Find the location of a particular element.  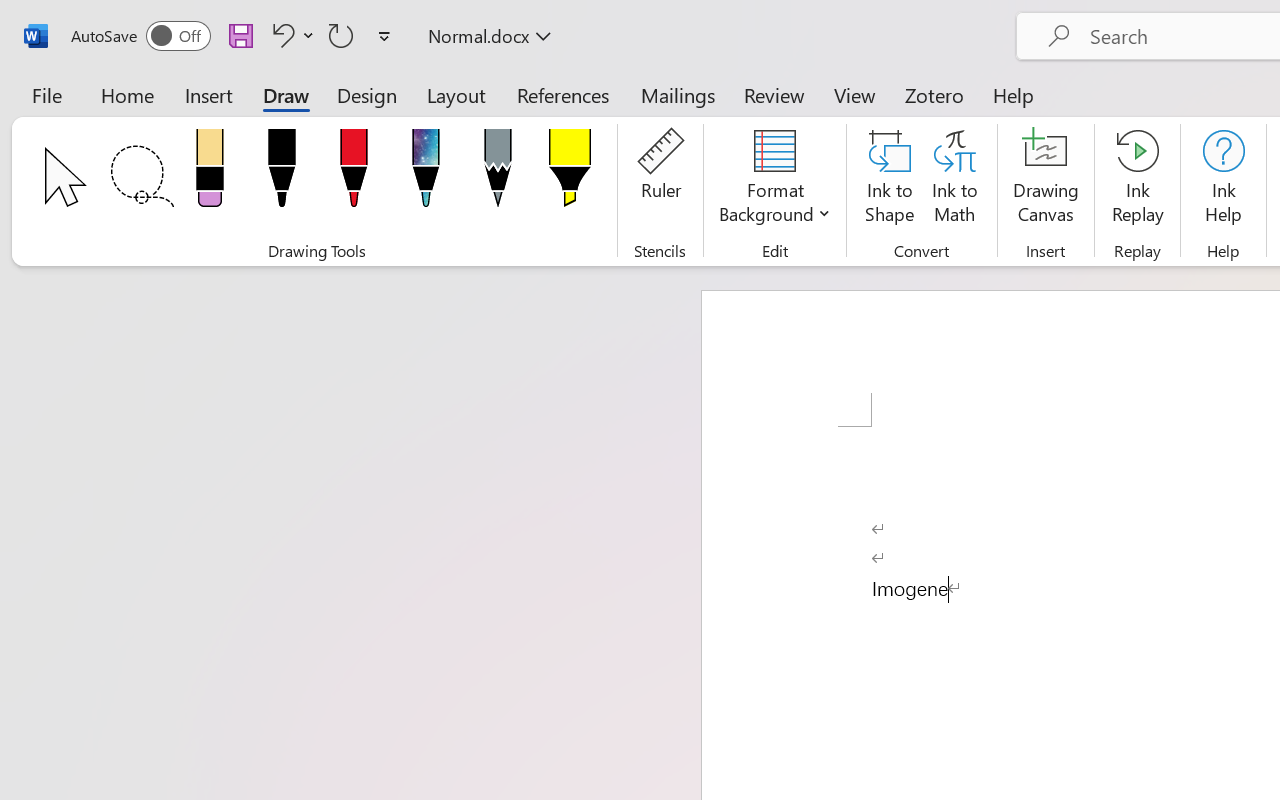

Ink to Math is located at coordinates (954, 180).